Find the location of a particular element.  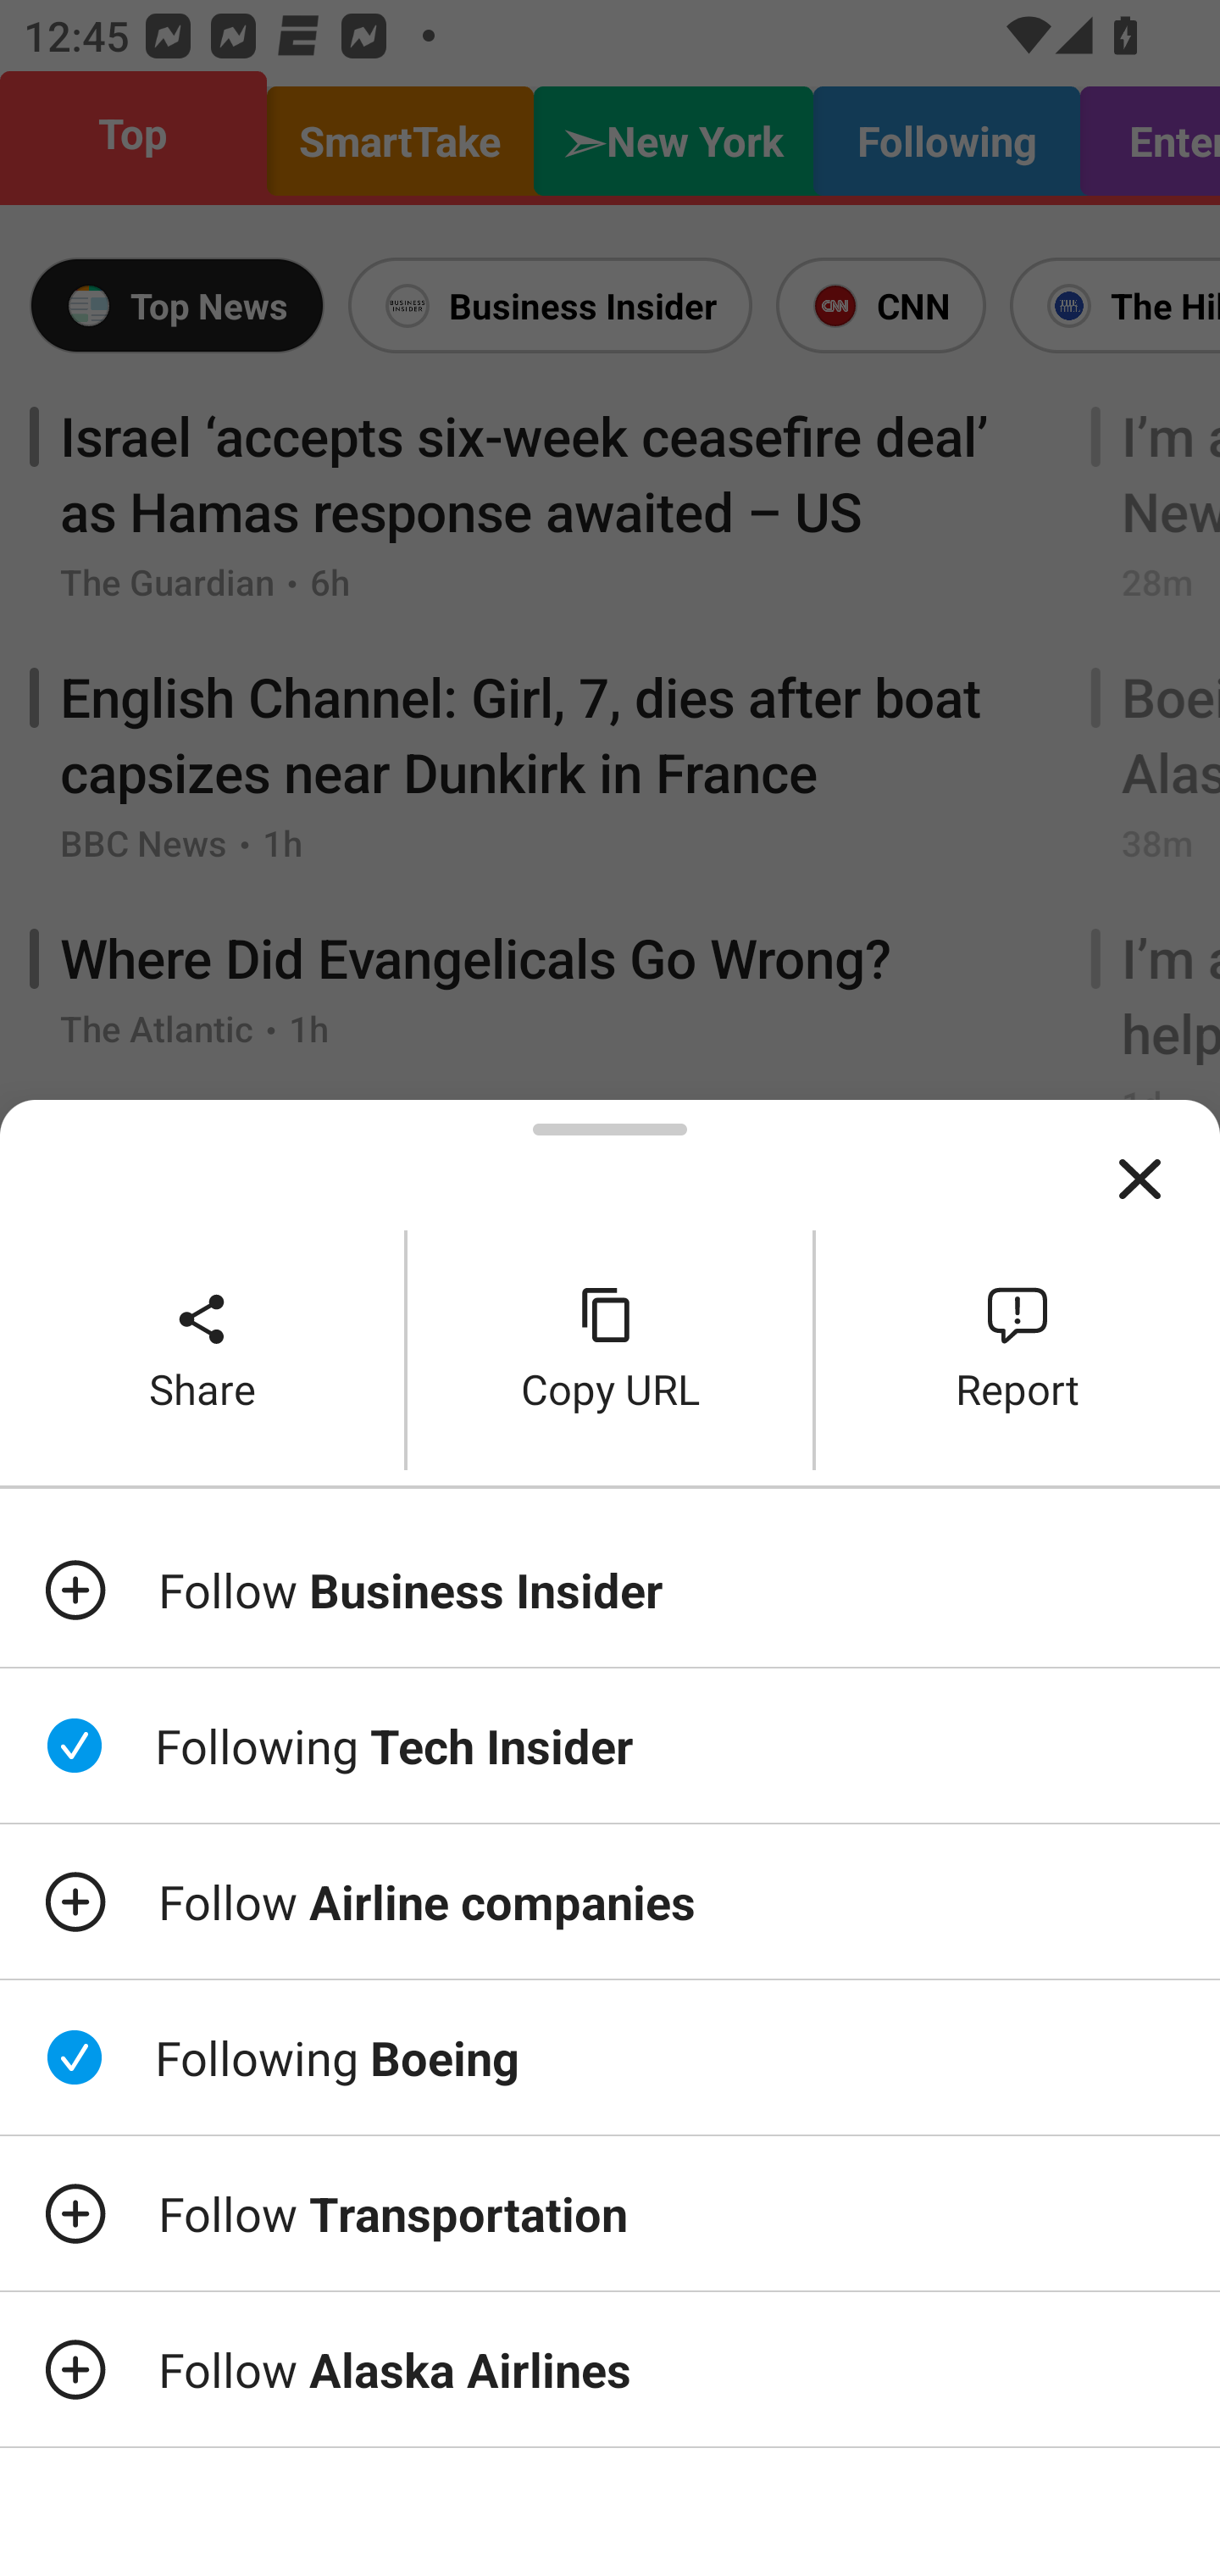

Following Tech Insider is located at coordinates (610, 1746).